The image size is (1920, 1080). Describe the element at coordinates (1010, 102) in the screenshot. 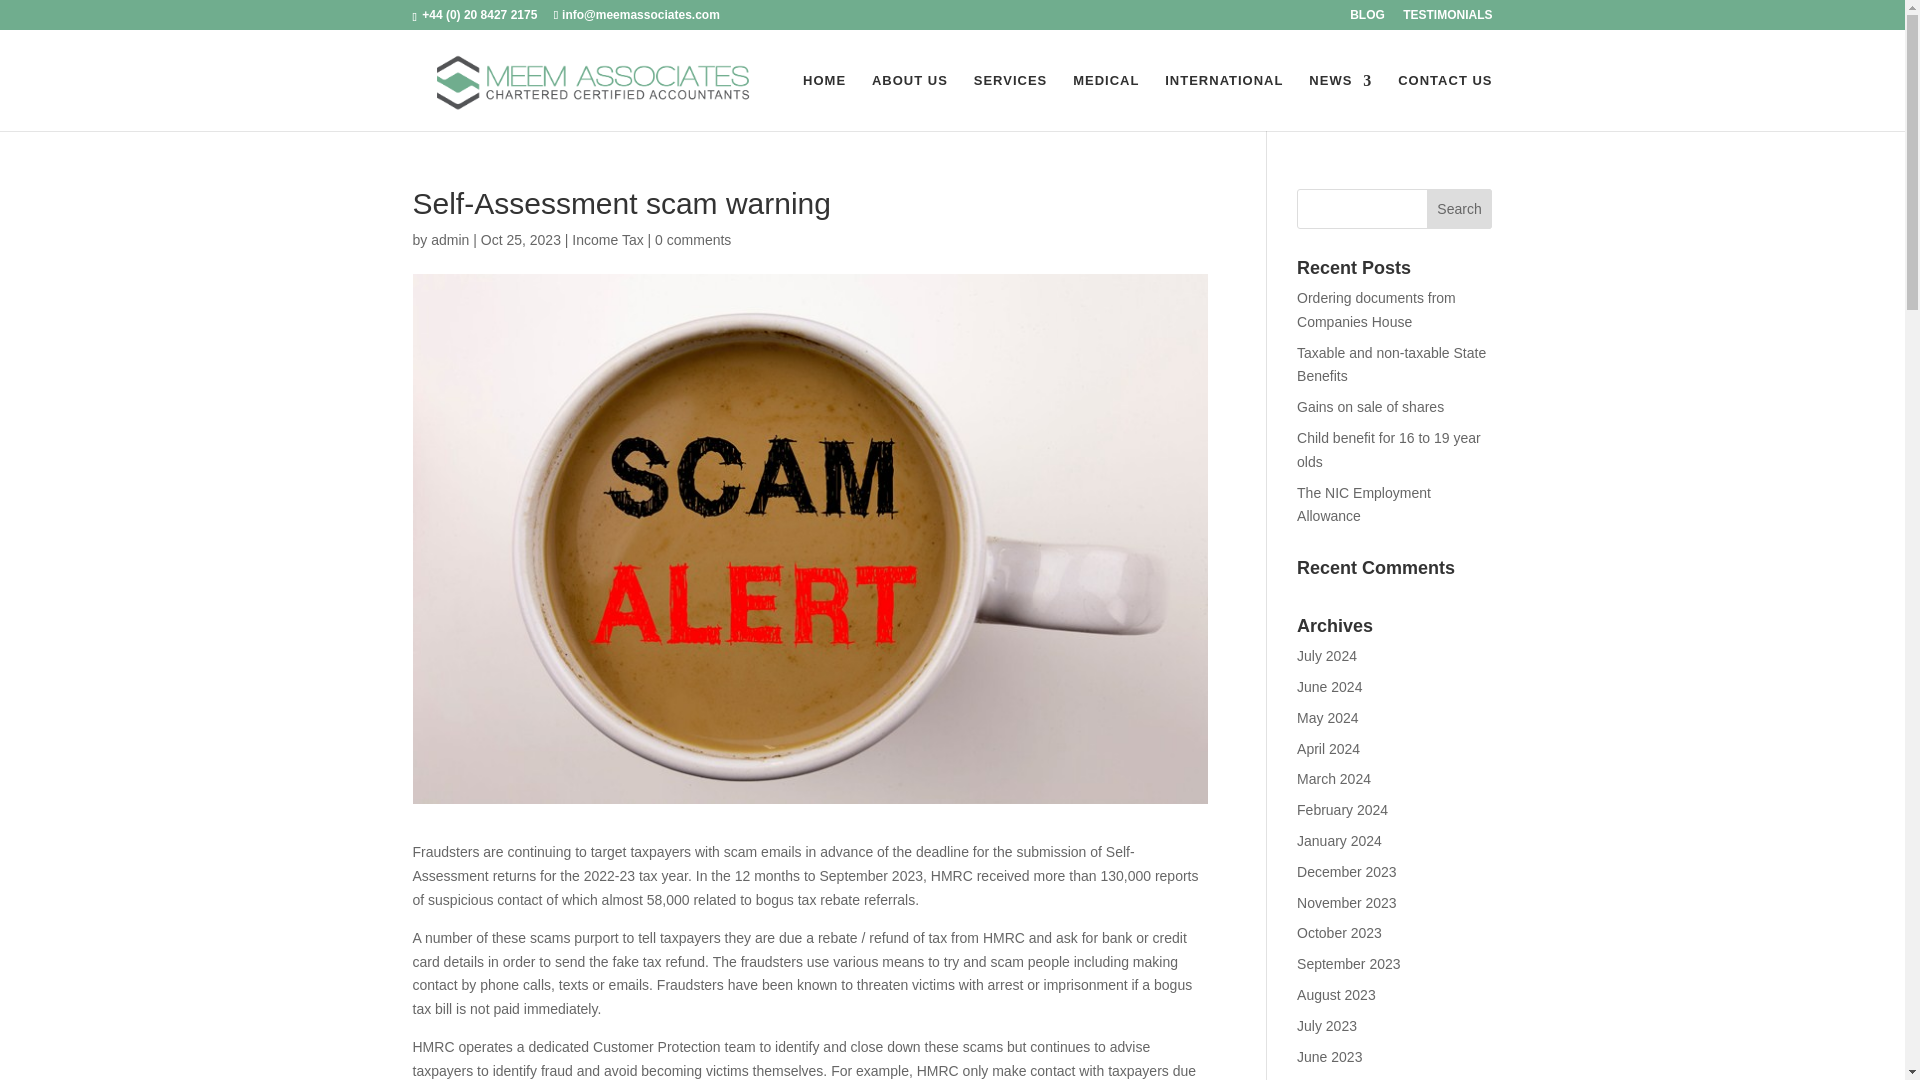

I see `SERVICES` at that location.